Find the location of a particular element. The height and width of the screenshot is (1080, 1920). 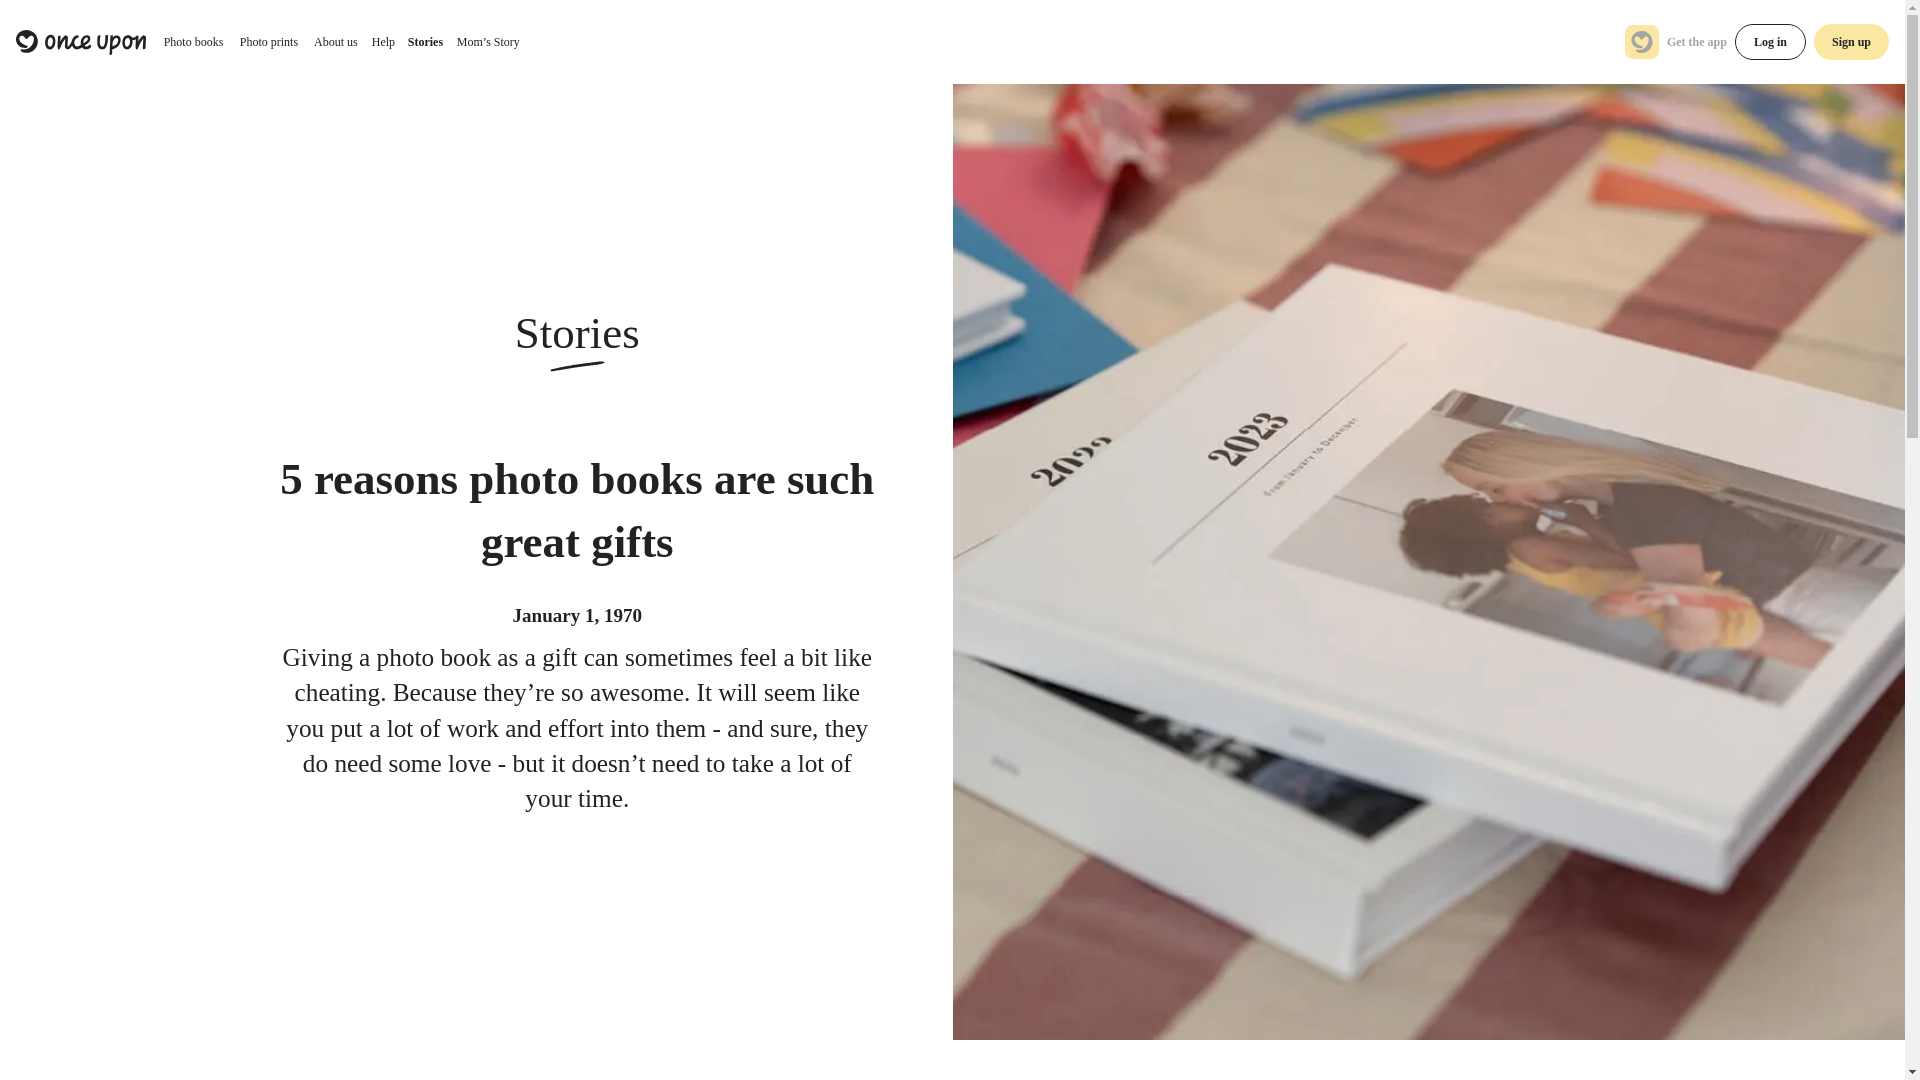

Stories is located at coordinates (425, 42).